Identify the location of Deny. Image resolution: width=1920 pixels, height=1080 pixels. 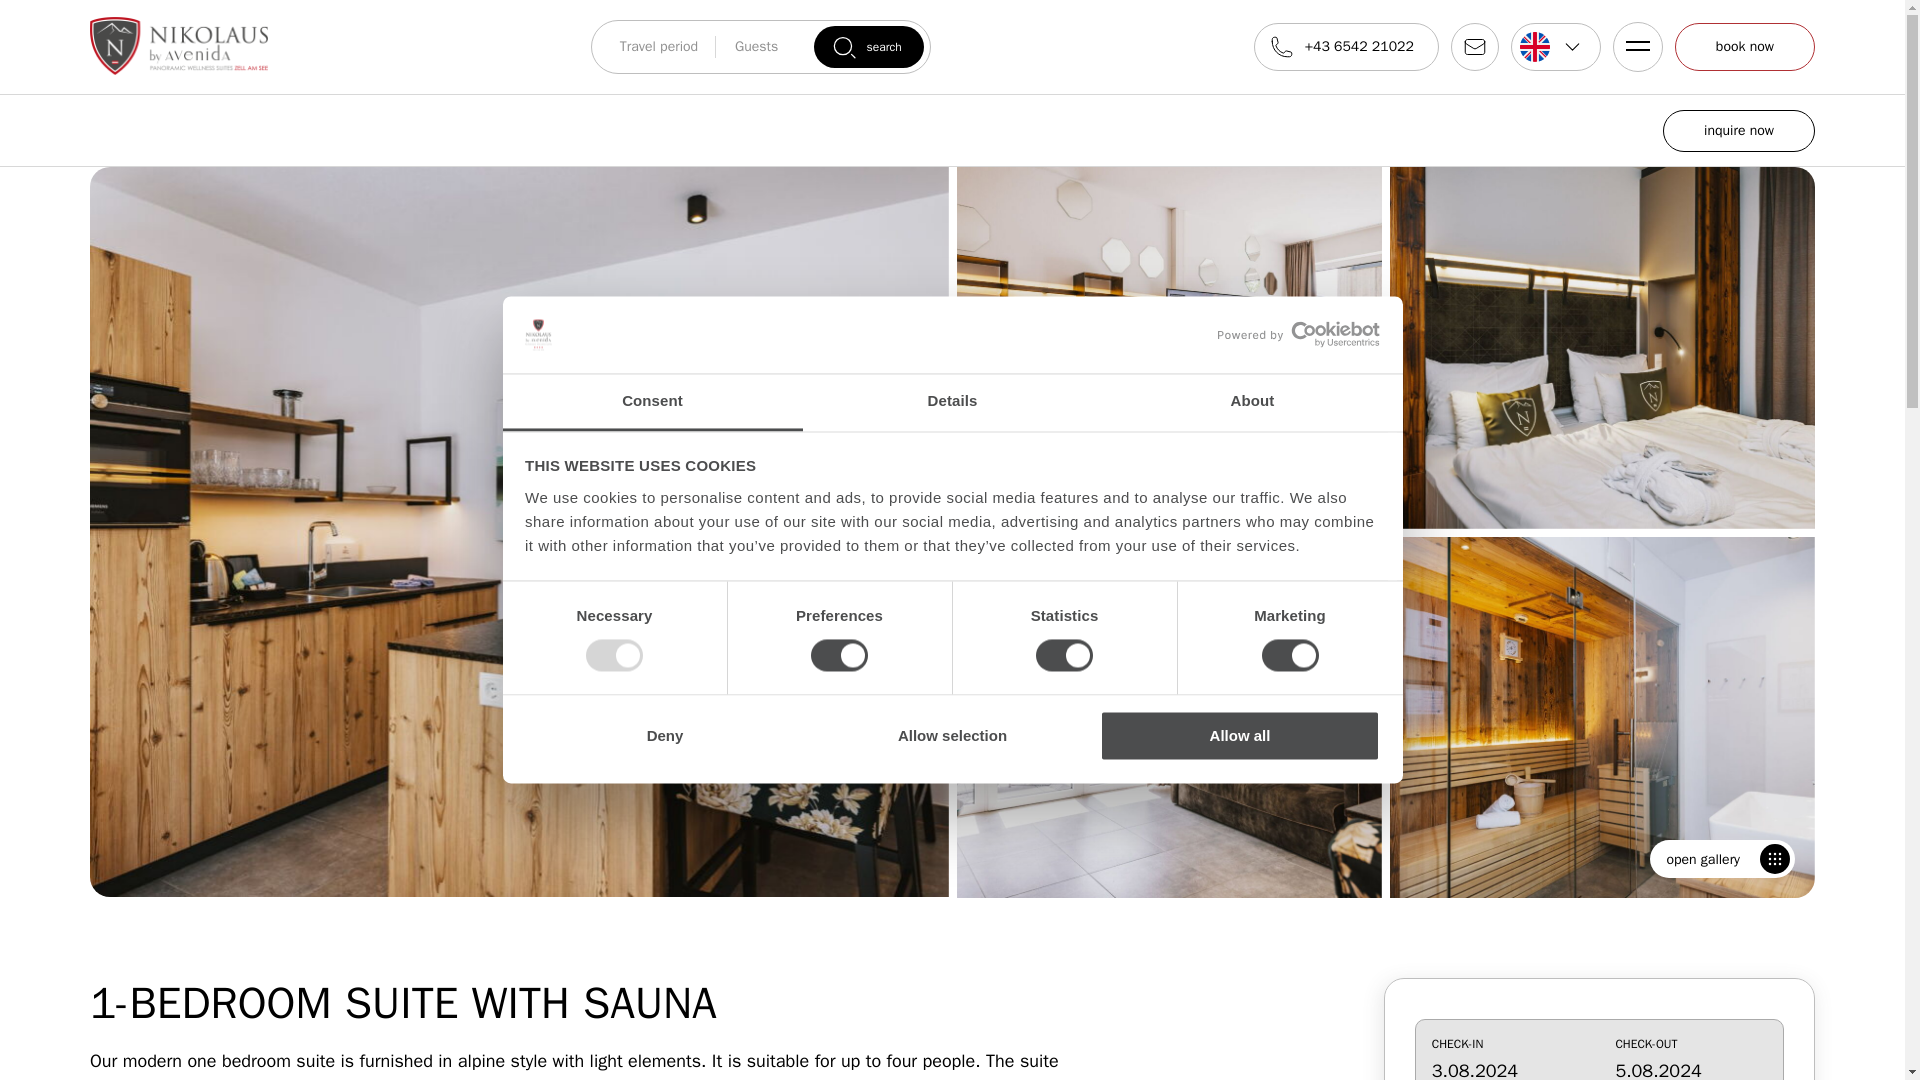
(664, 735).